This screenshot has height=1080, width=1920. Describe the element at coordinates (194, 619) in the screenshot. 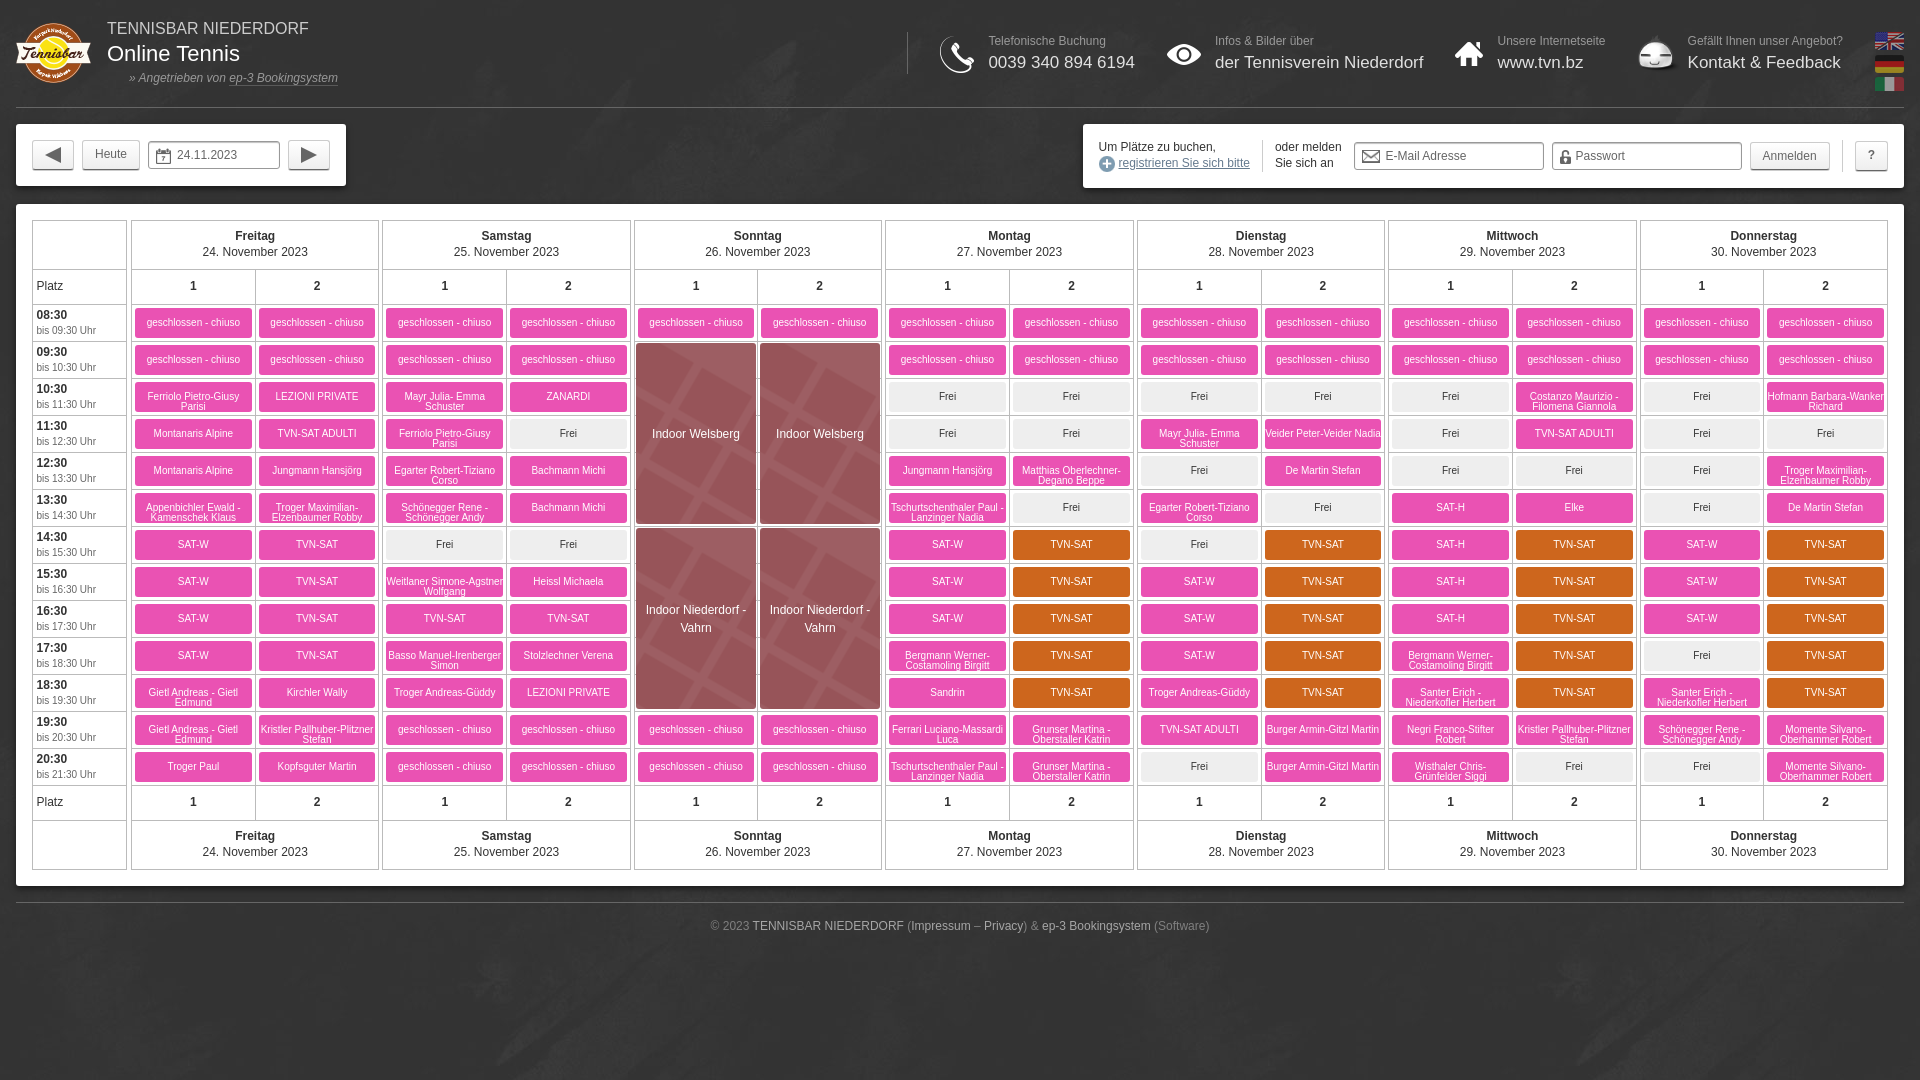

I see `SAT-W` at that location.